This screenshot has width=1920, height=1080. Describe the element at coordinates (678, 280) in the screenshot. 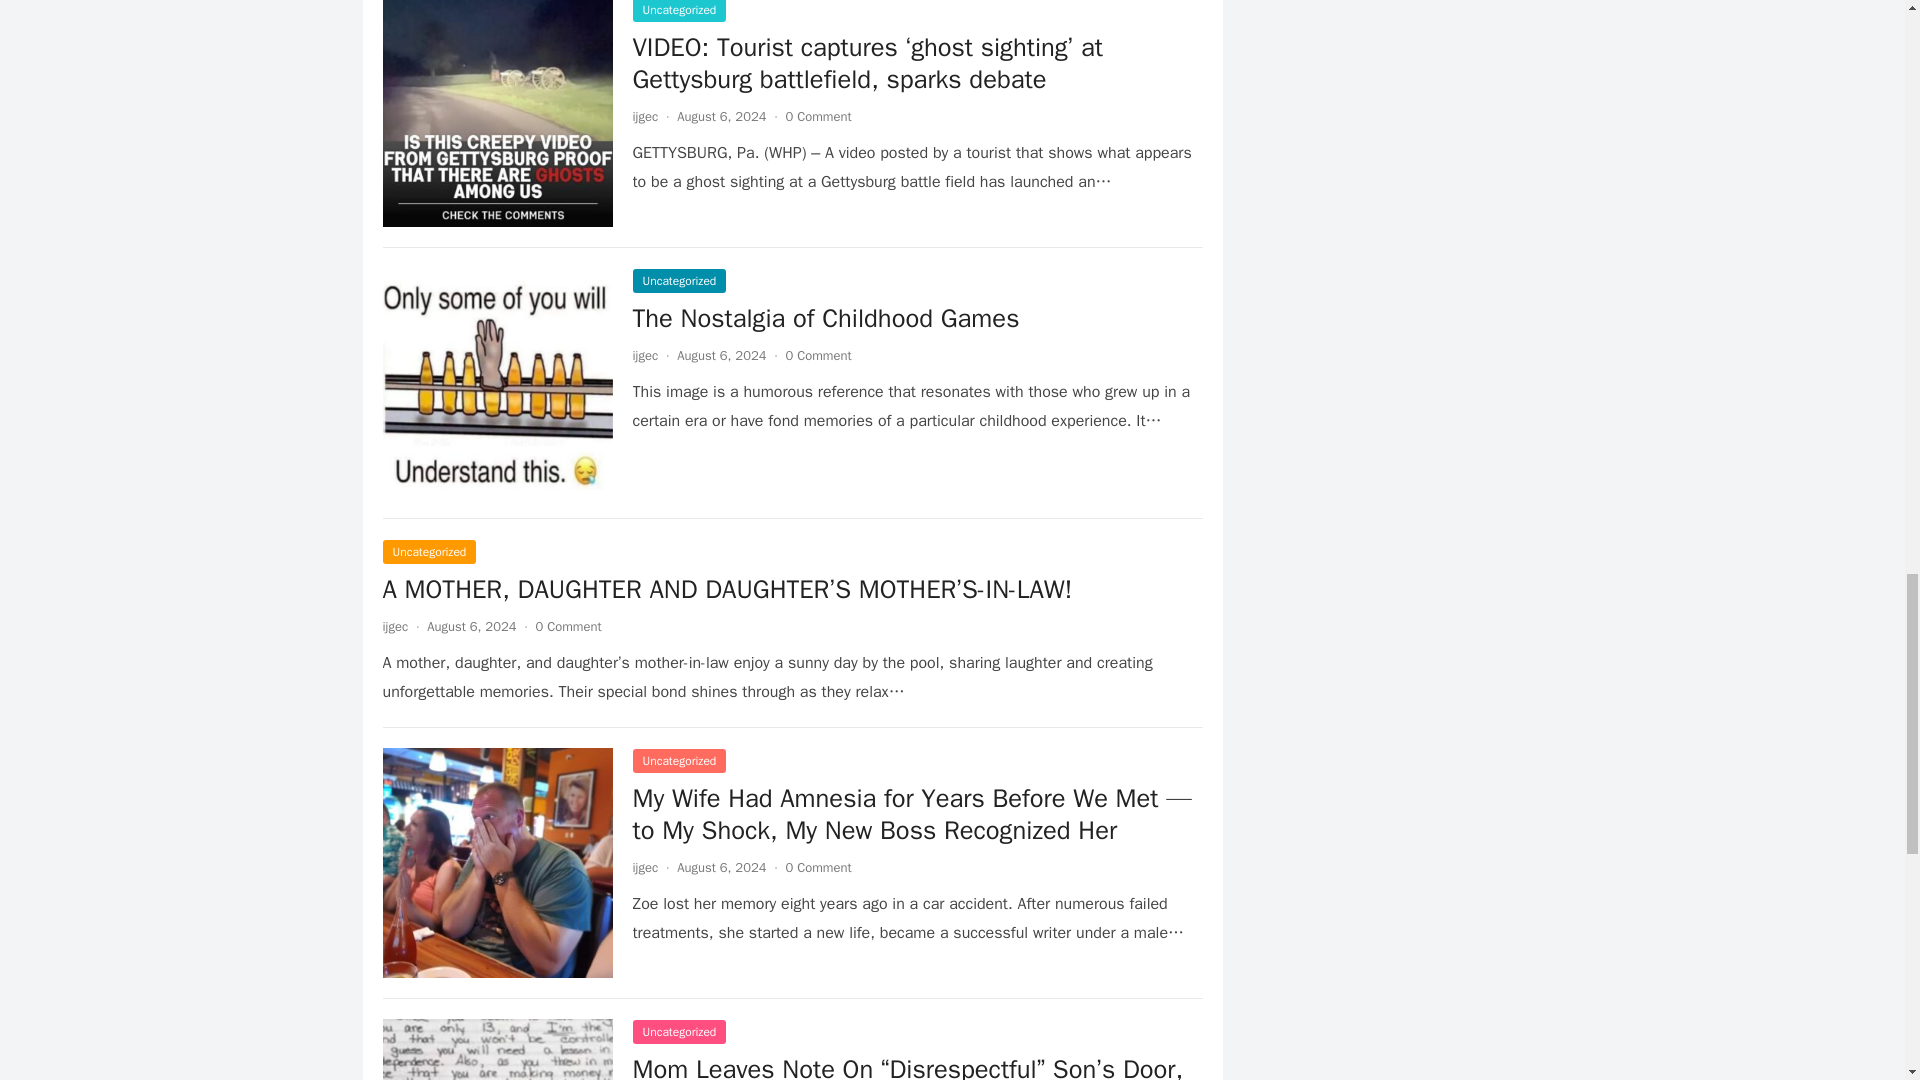

I see `Uncategorized` at that location.